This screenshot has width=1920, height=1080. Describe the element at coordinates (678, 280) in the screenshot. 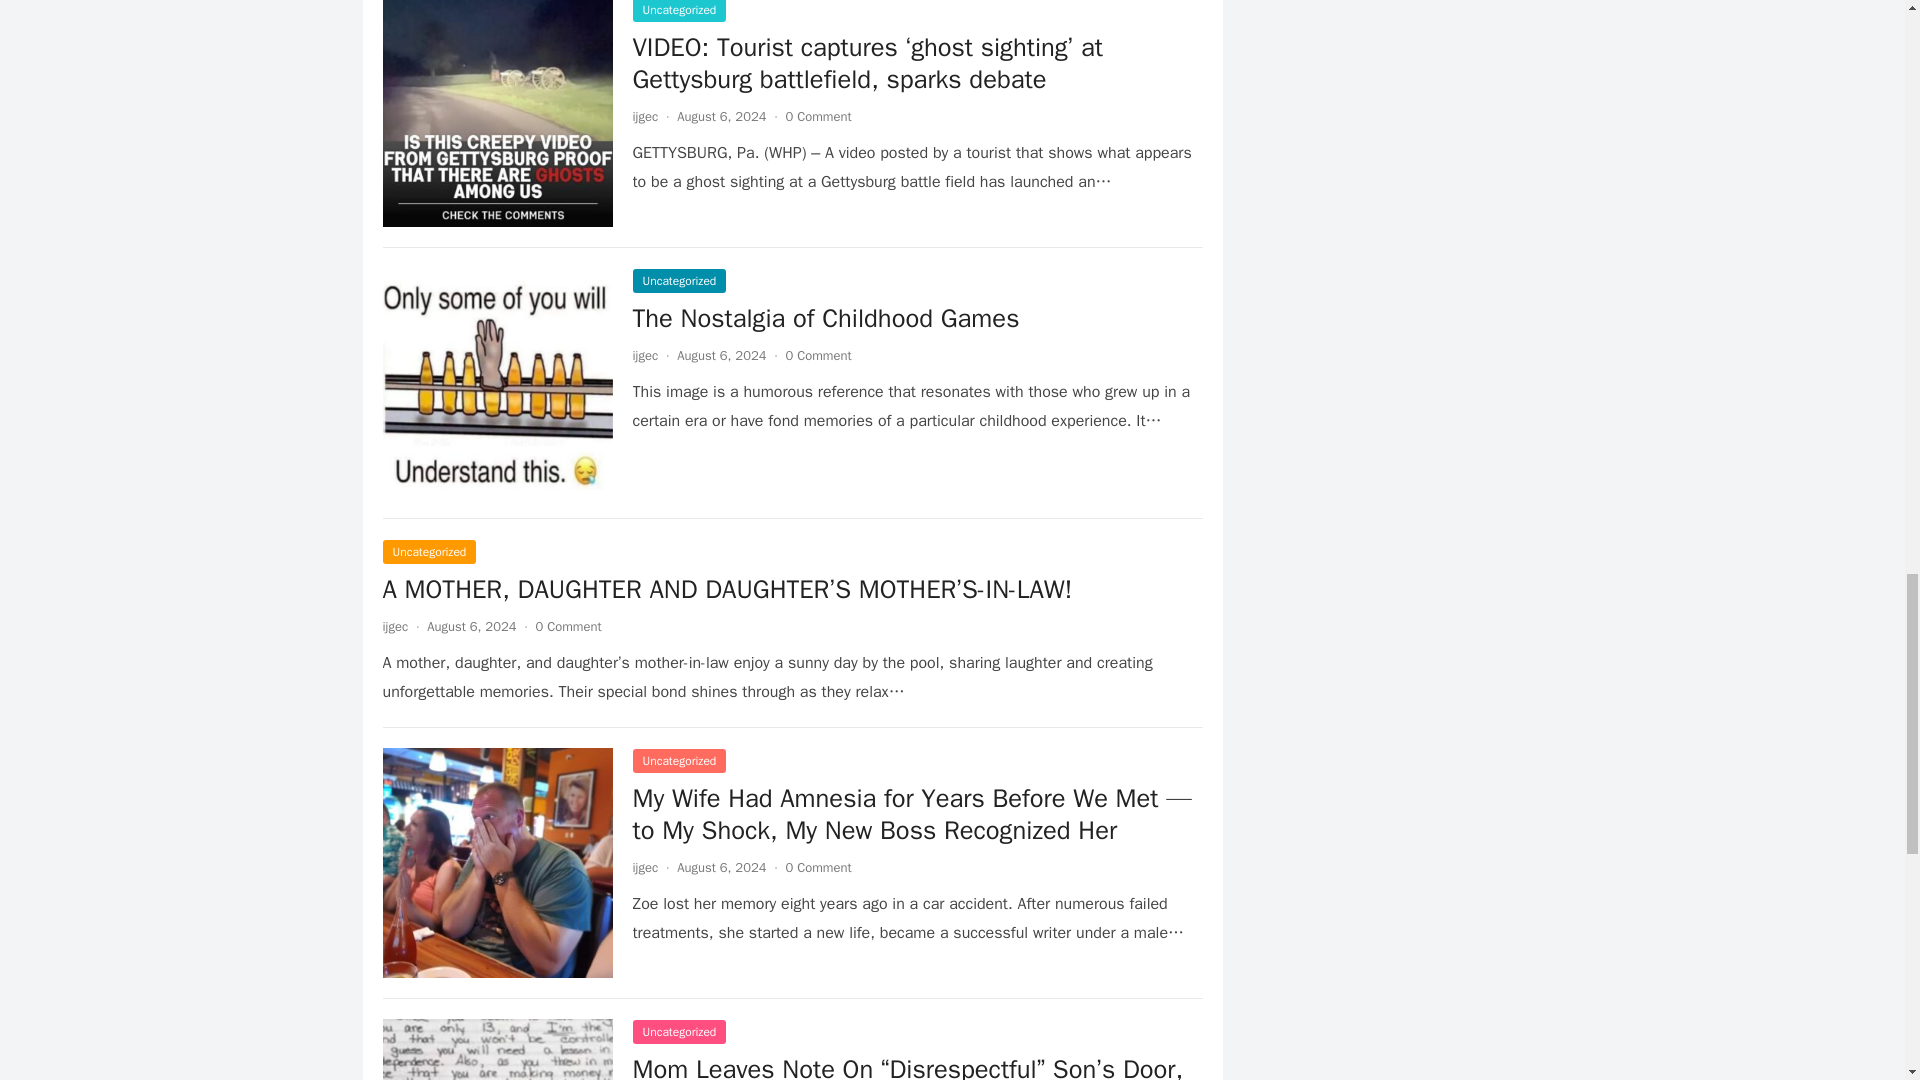

I see `Uncategorized` at that location.